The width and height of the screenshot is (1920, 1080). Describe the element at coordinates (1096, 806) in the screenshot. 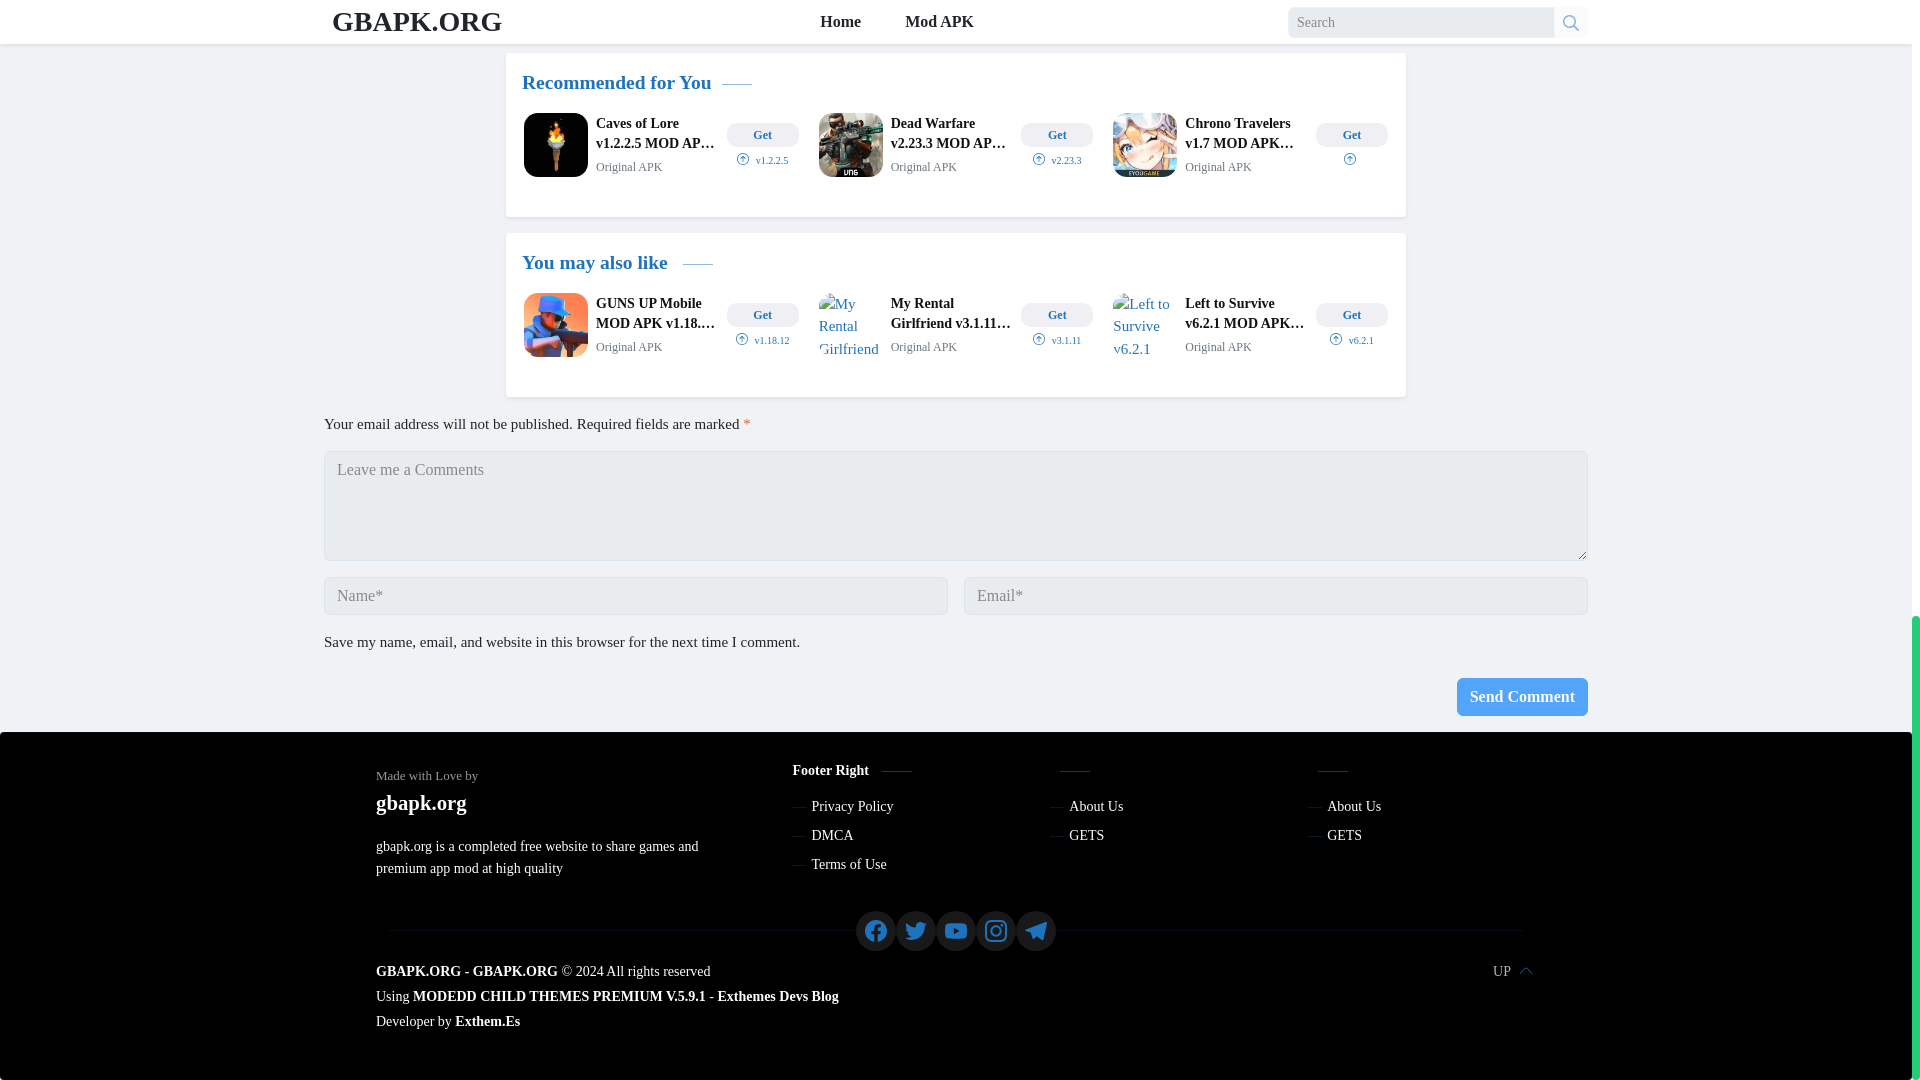

I see `About Us` at that location.